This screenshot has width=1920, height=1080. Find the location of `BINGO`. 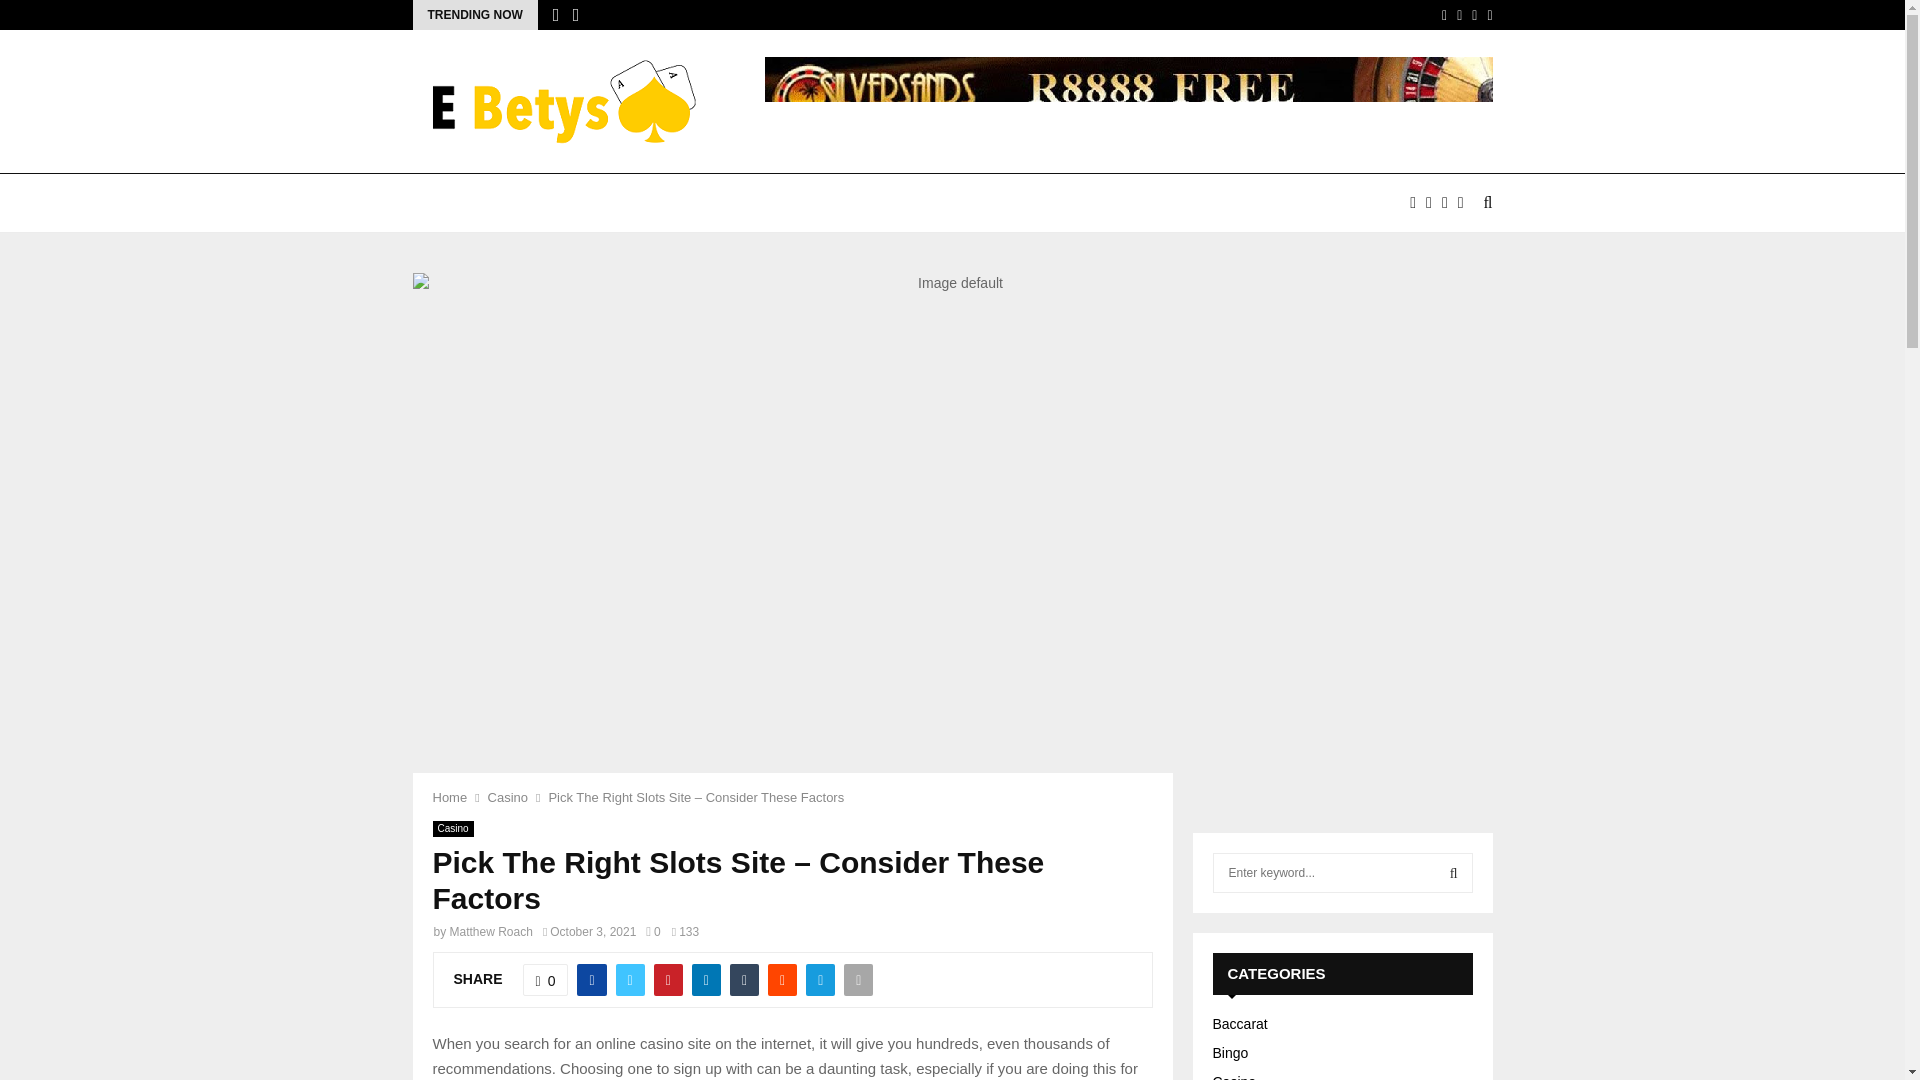

BINGO is located at coordinates (855, 202).